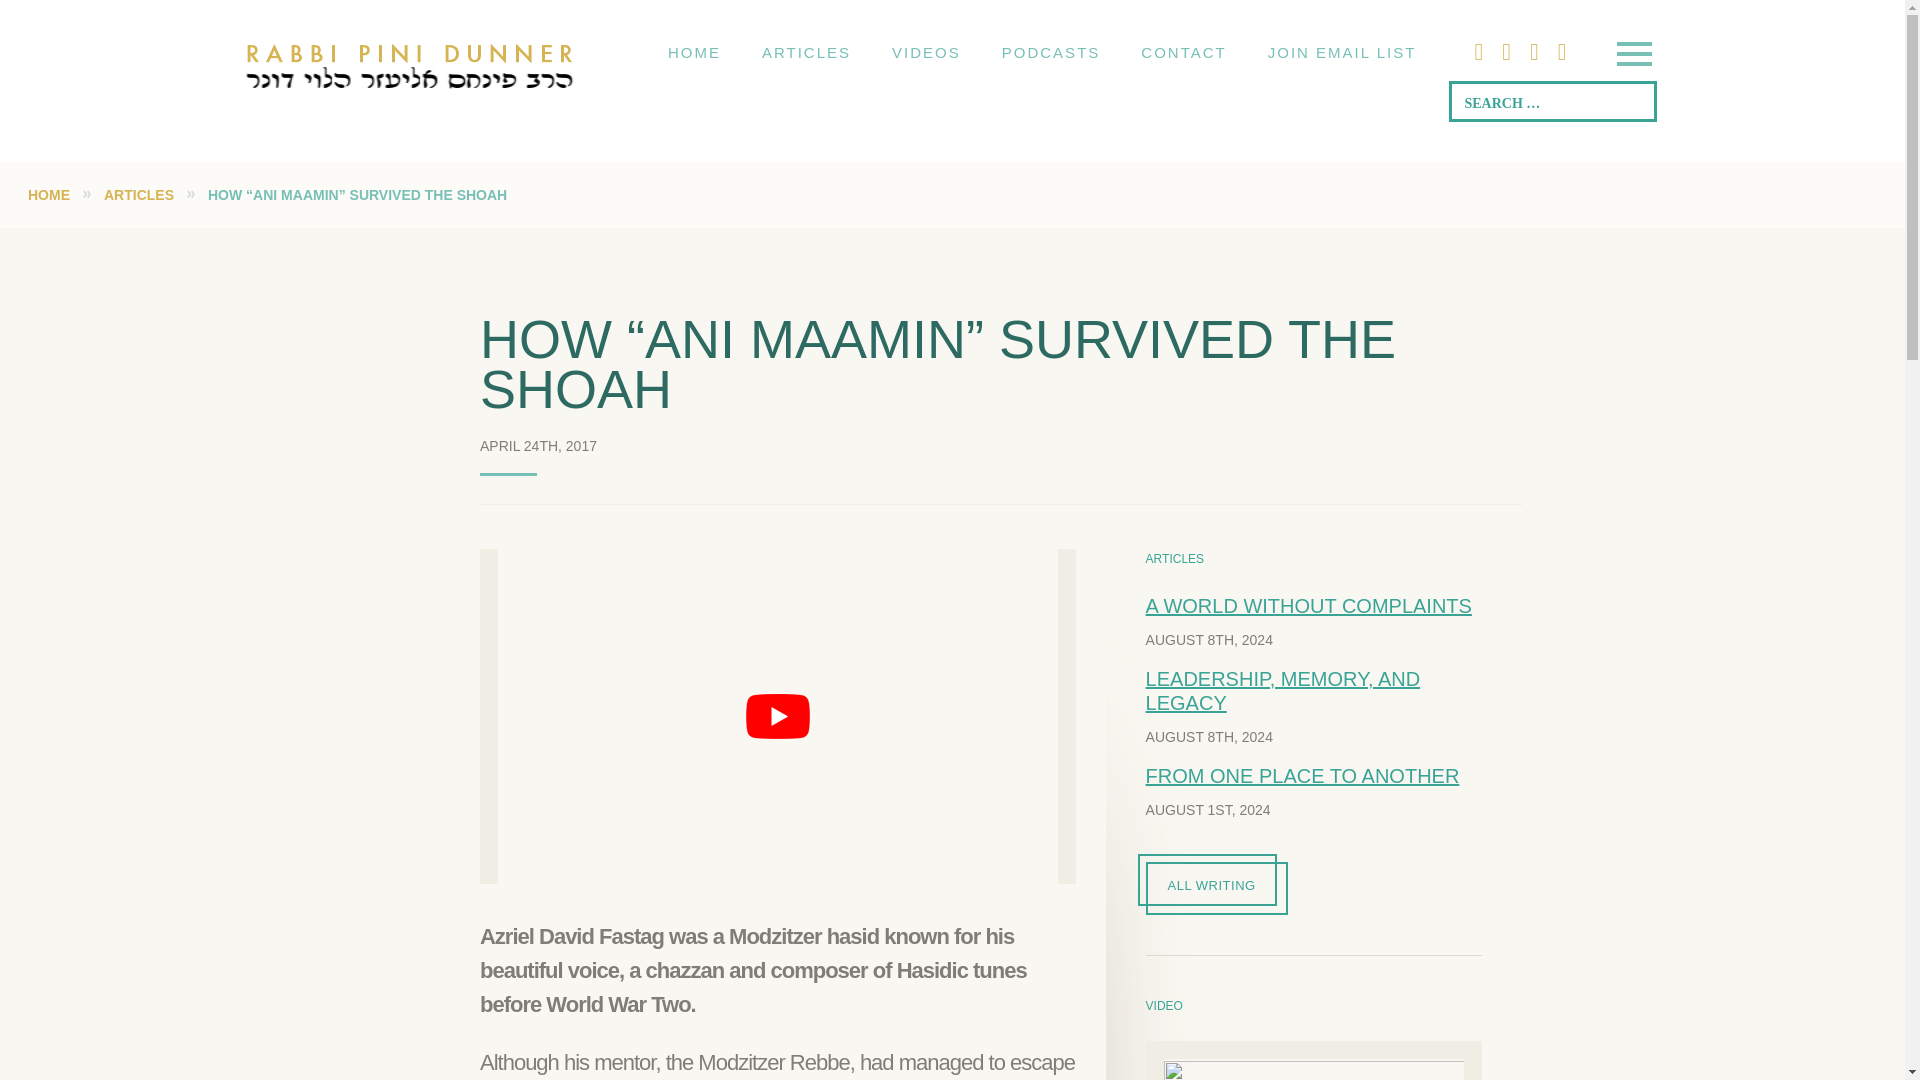 The width and height of the screenshot is (1920, 1080). What do you see at coordinates (926, 52) in the screenshot?
I see `VIDEOS` at bounding box center [926, 52].